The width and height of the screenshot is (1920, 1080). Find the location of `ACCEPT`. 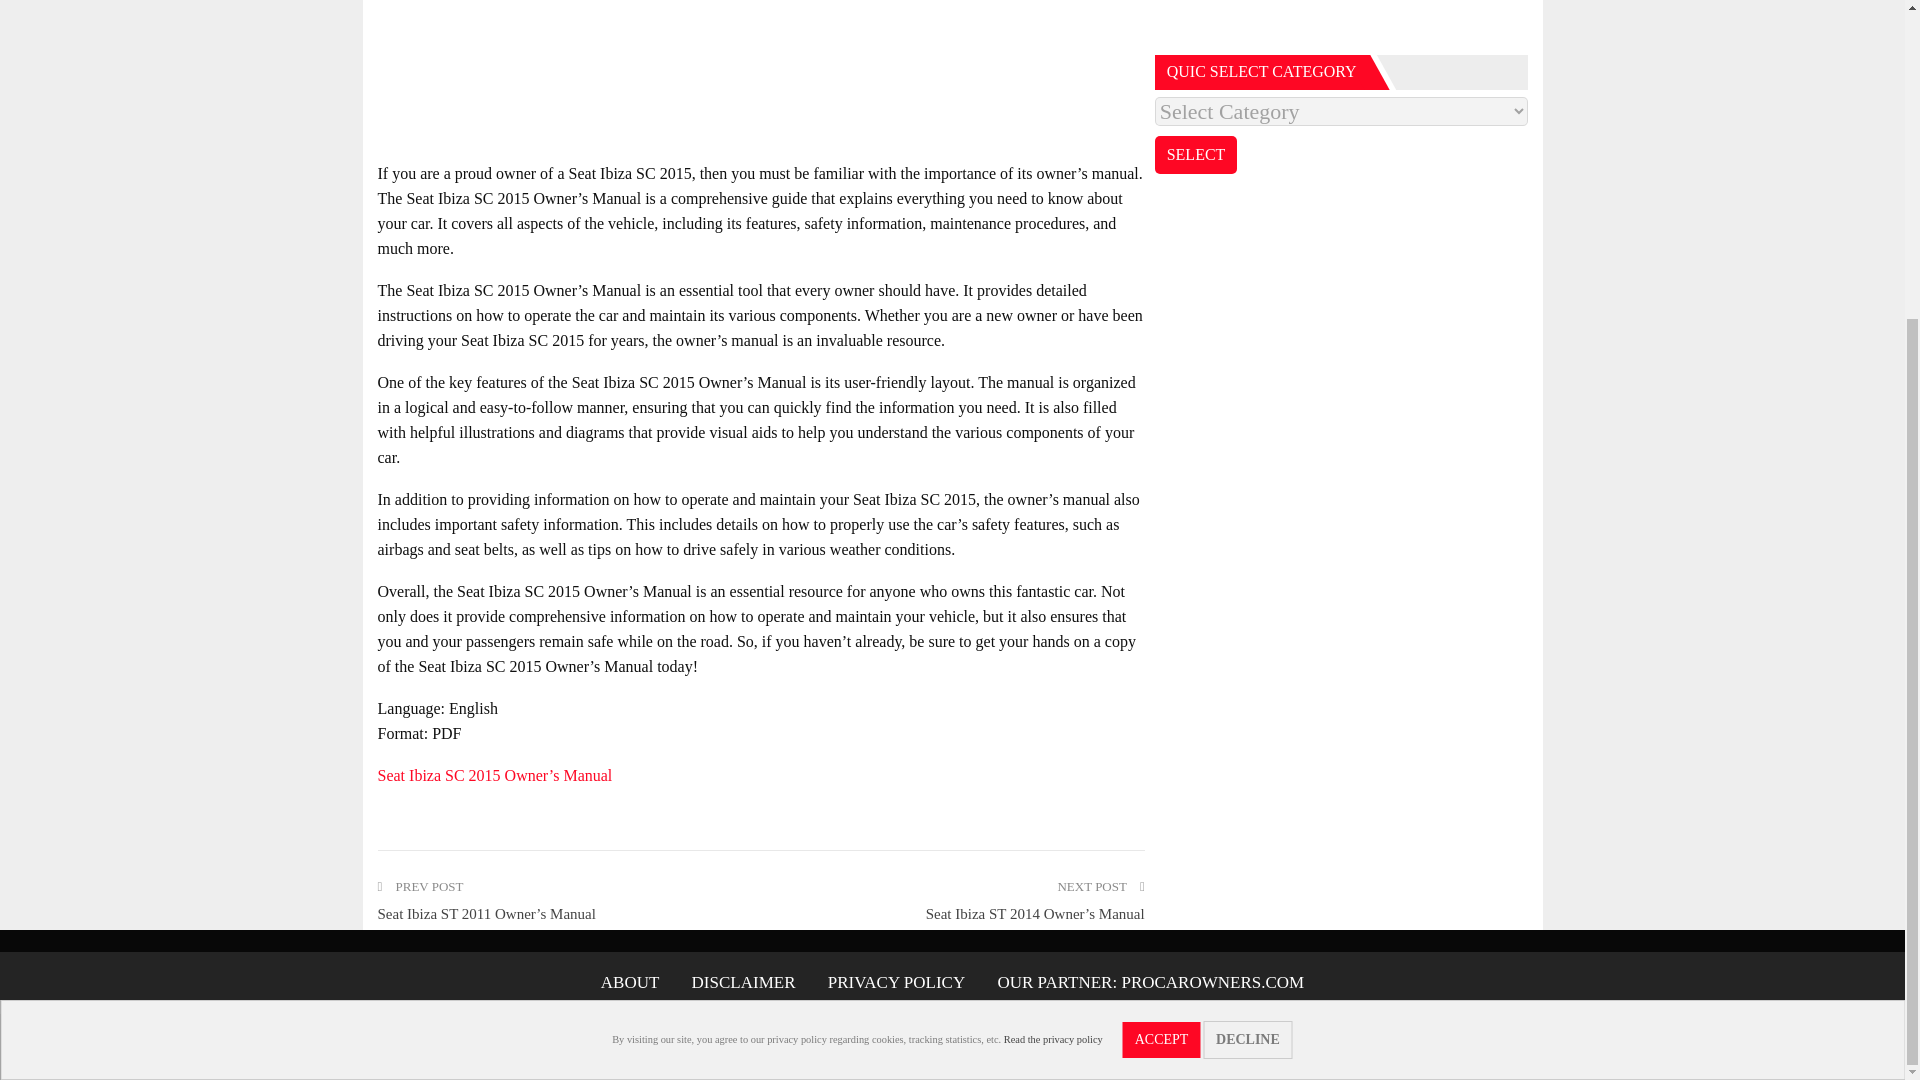

ACCEPT is located at coordinates (1162, 600).